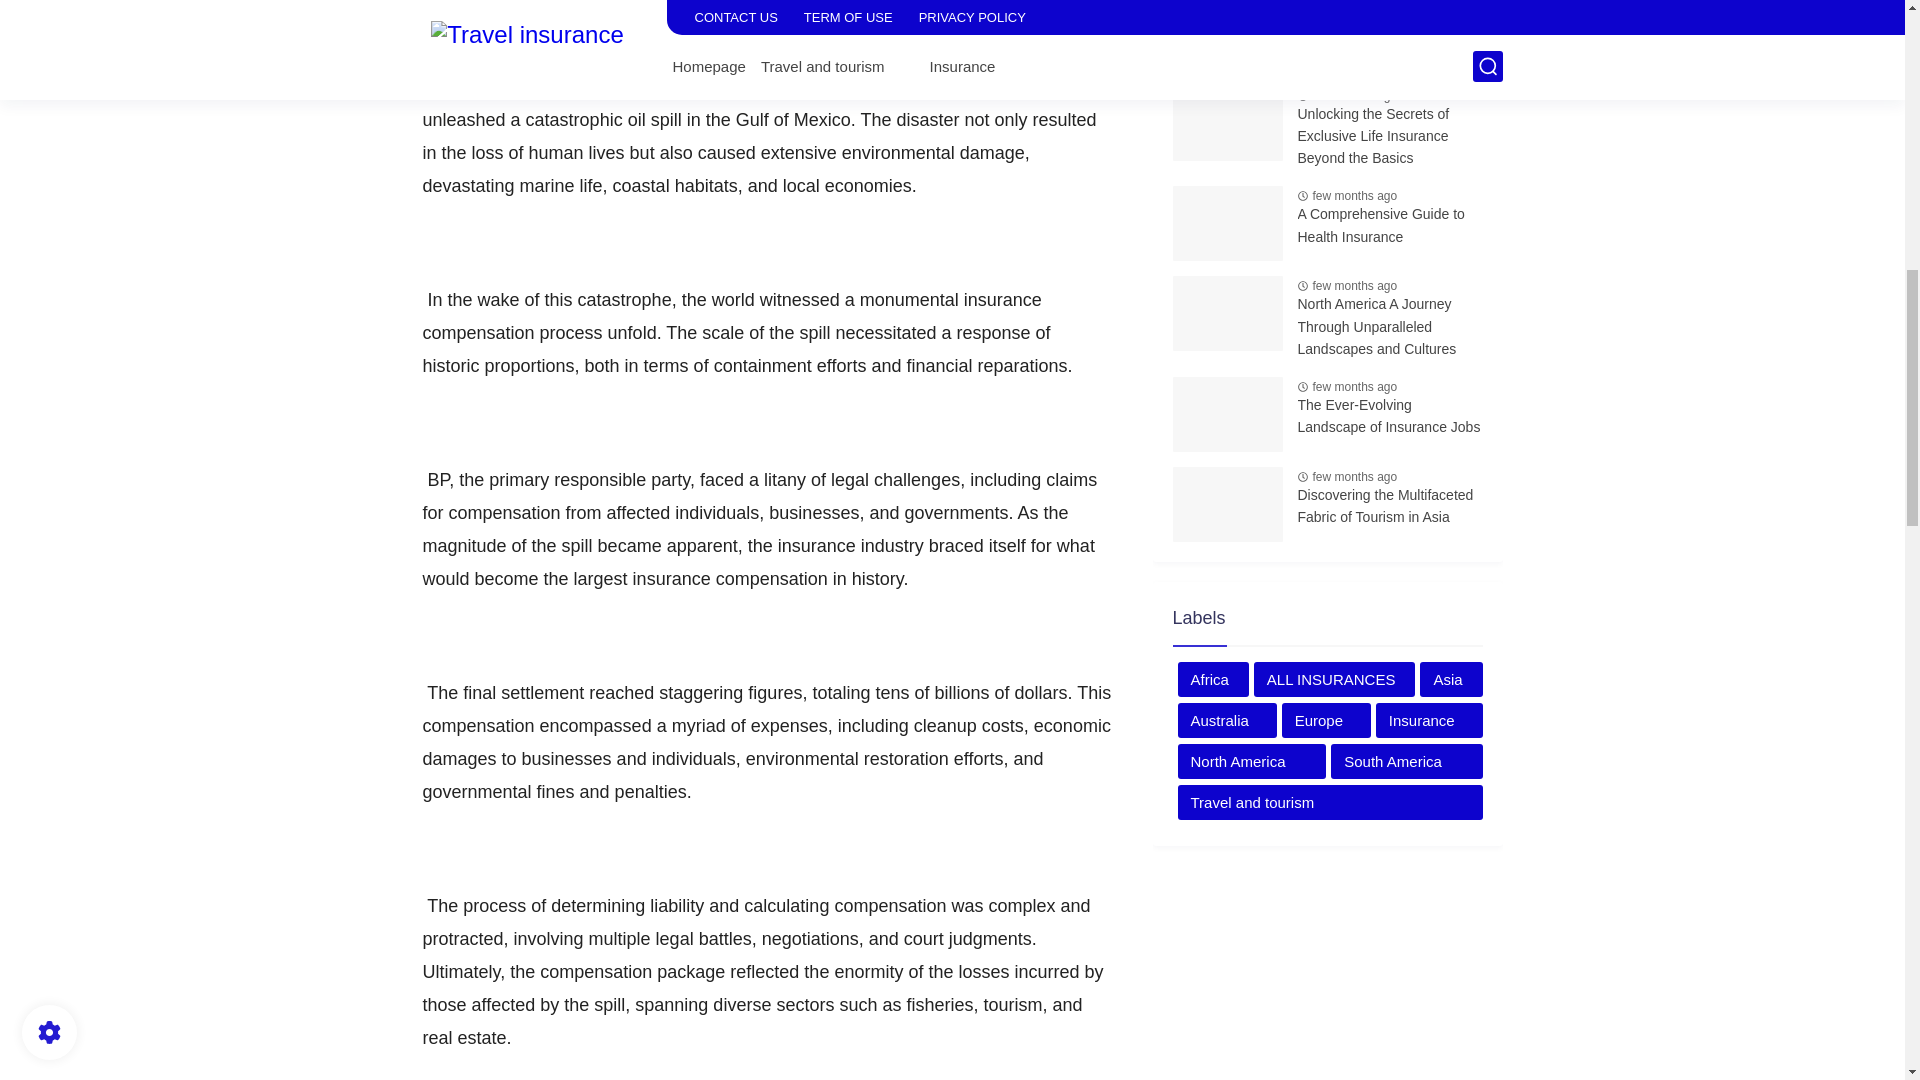 This screenshot has height=1080, width=1920. What do you see at coordinates (1354, 95) in the screenshot?
I see `few months ago` at bounding box center [1354, 95].